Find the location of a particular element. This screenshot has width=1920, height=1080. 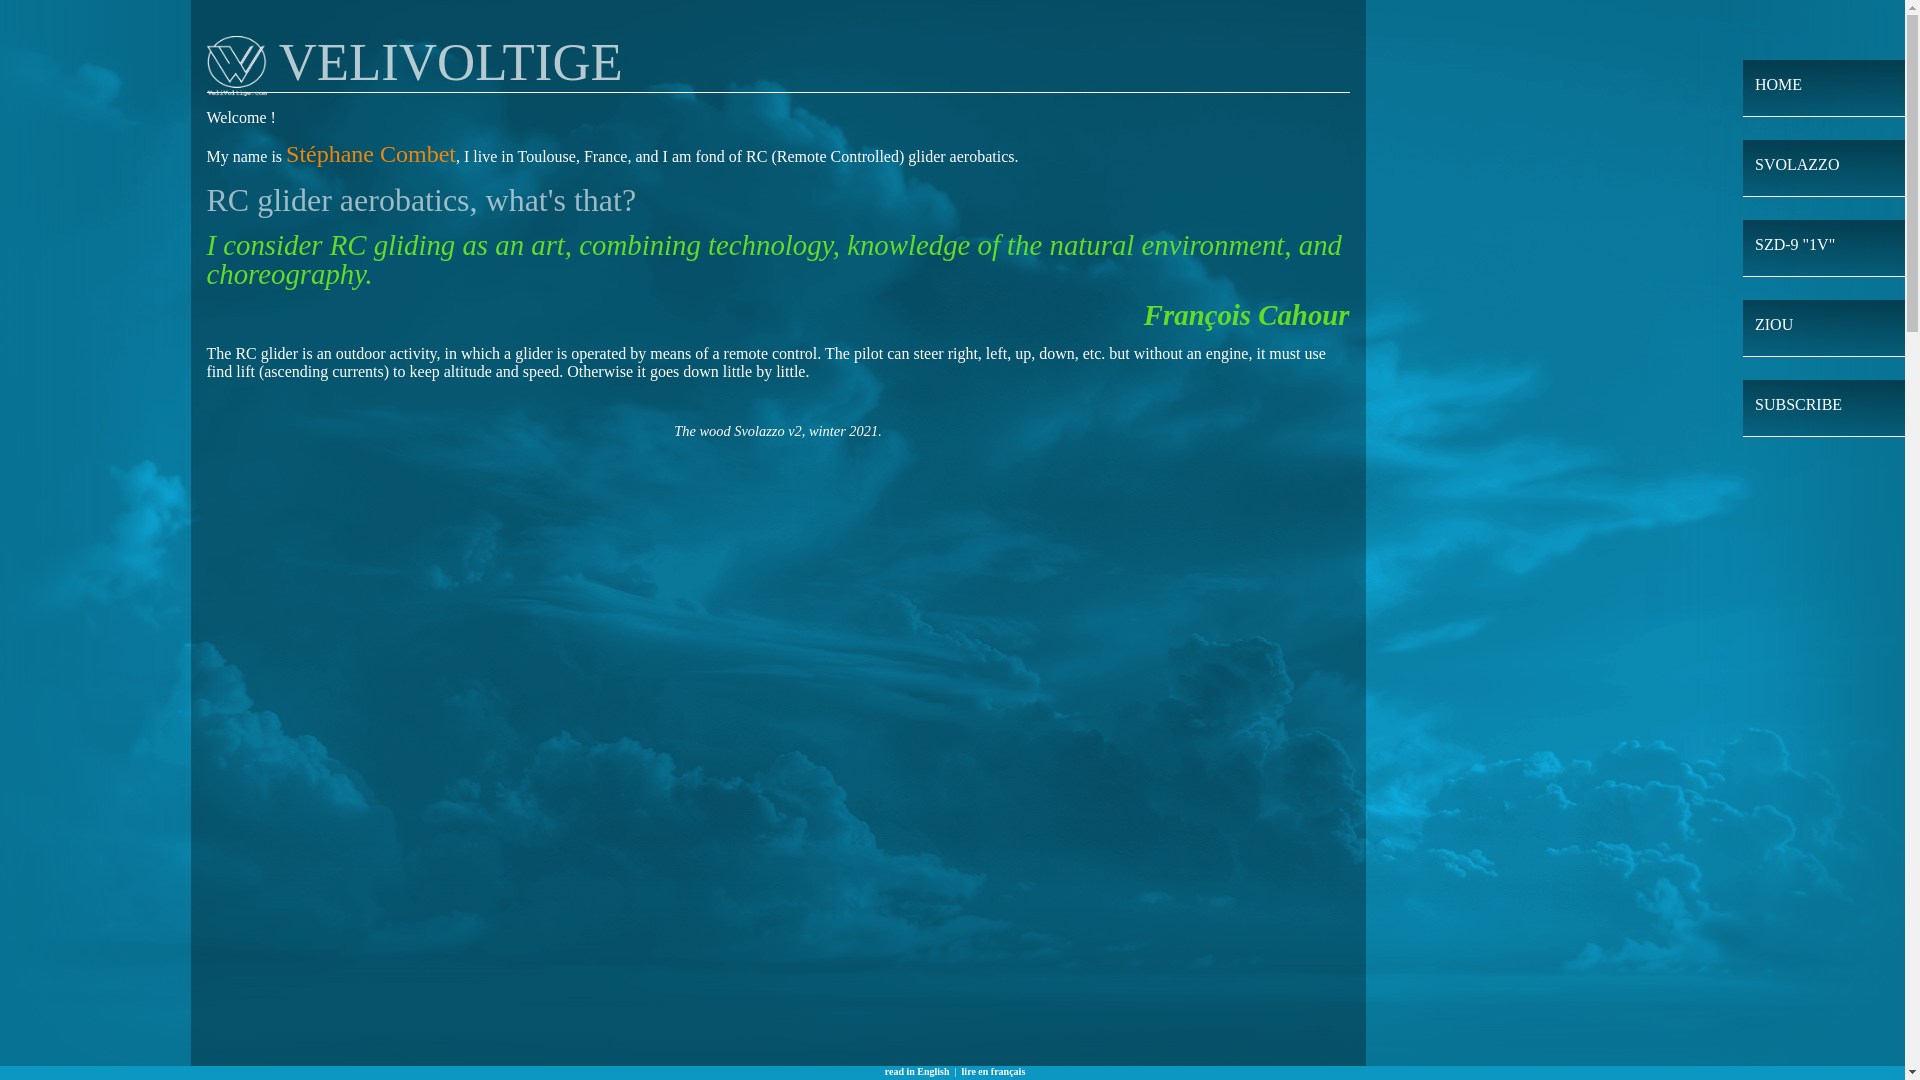

HOME is located at coordinates (1778, 84).